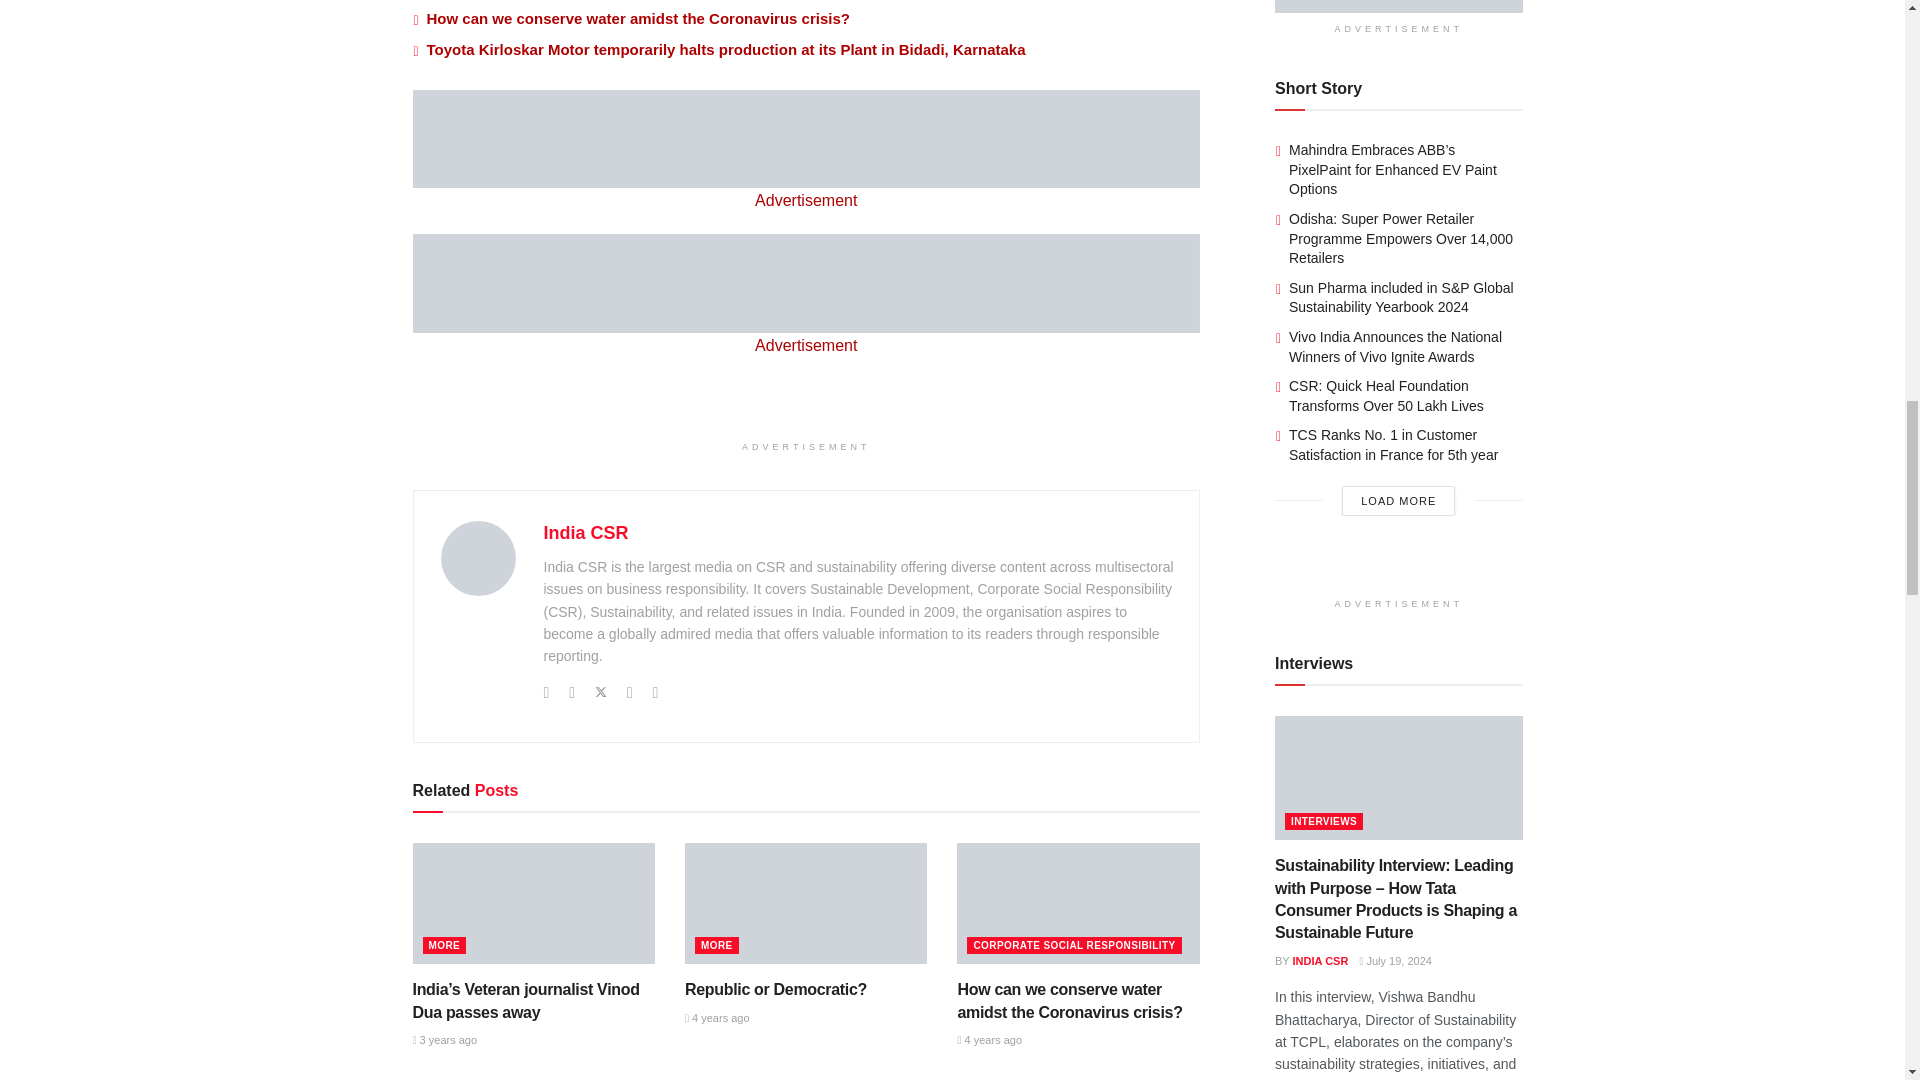 The image size is (1920, 1080). What do you see at coordinates (1077, 904) in the screenshot?
I see `How can we conserve water amidst the Coronavirus crisis? 5` at bounding box center [1077, 904].